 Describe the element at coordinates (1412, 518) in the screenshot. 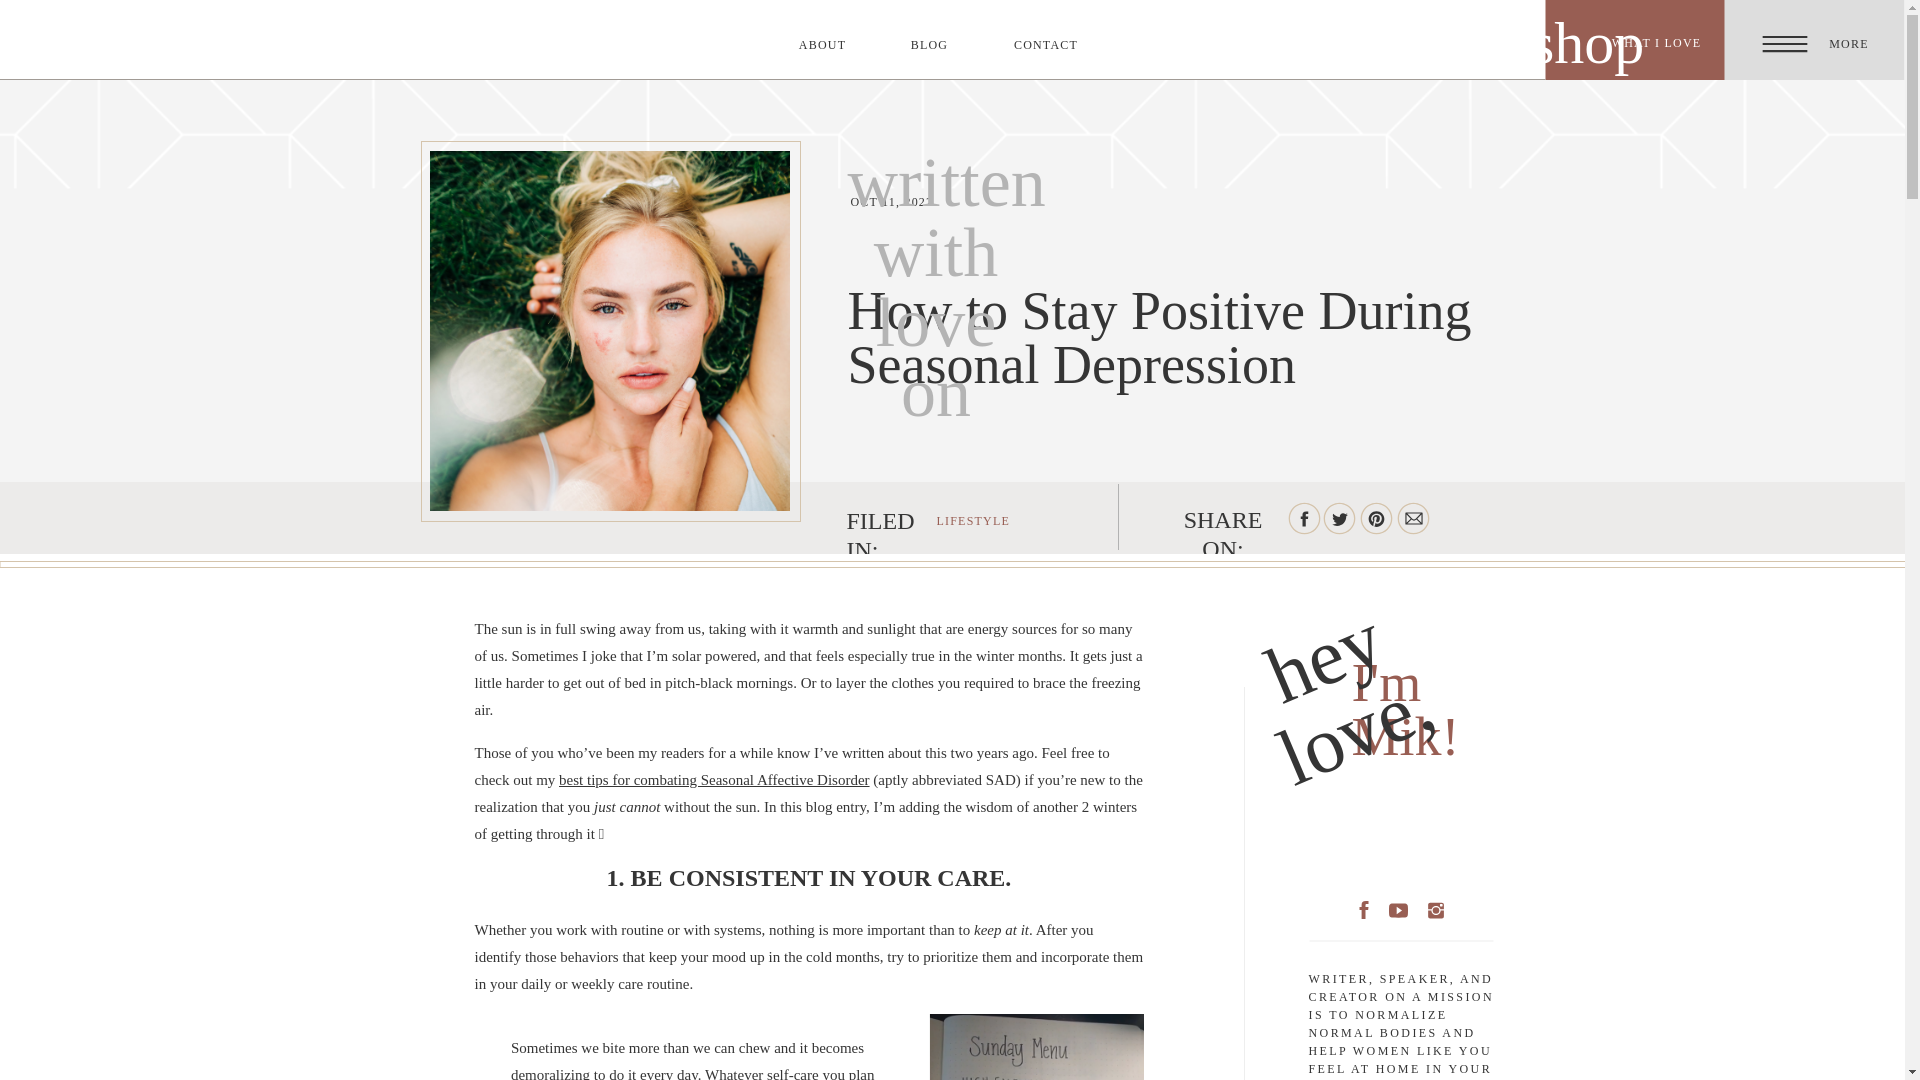

I see `How to Stay Positive During Seasonal Depression` at that location.